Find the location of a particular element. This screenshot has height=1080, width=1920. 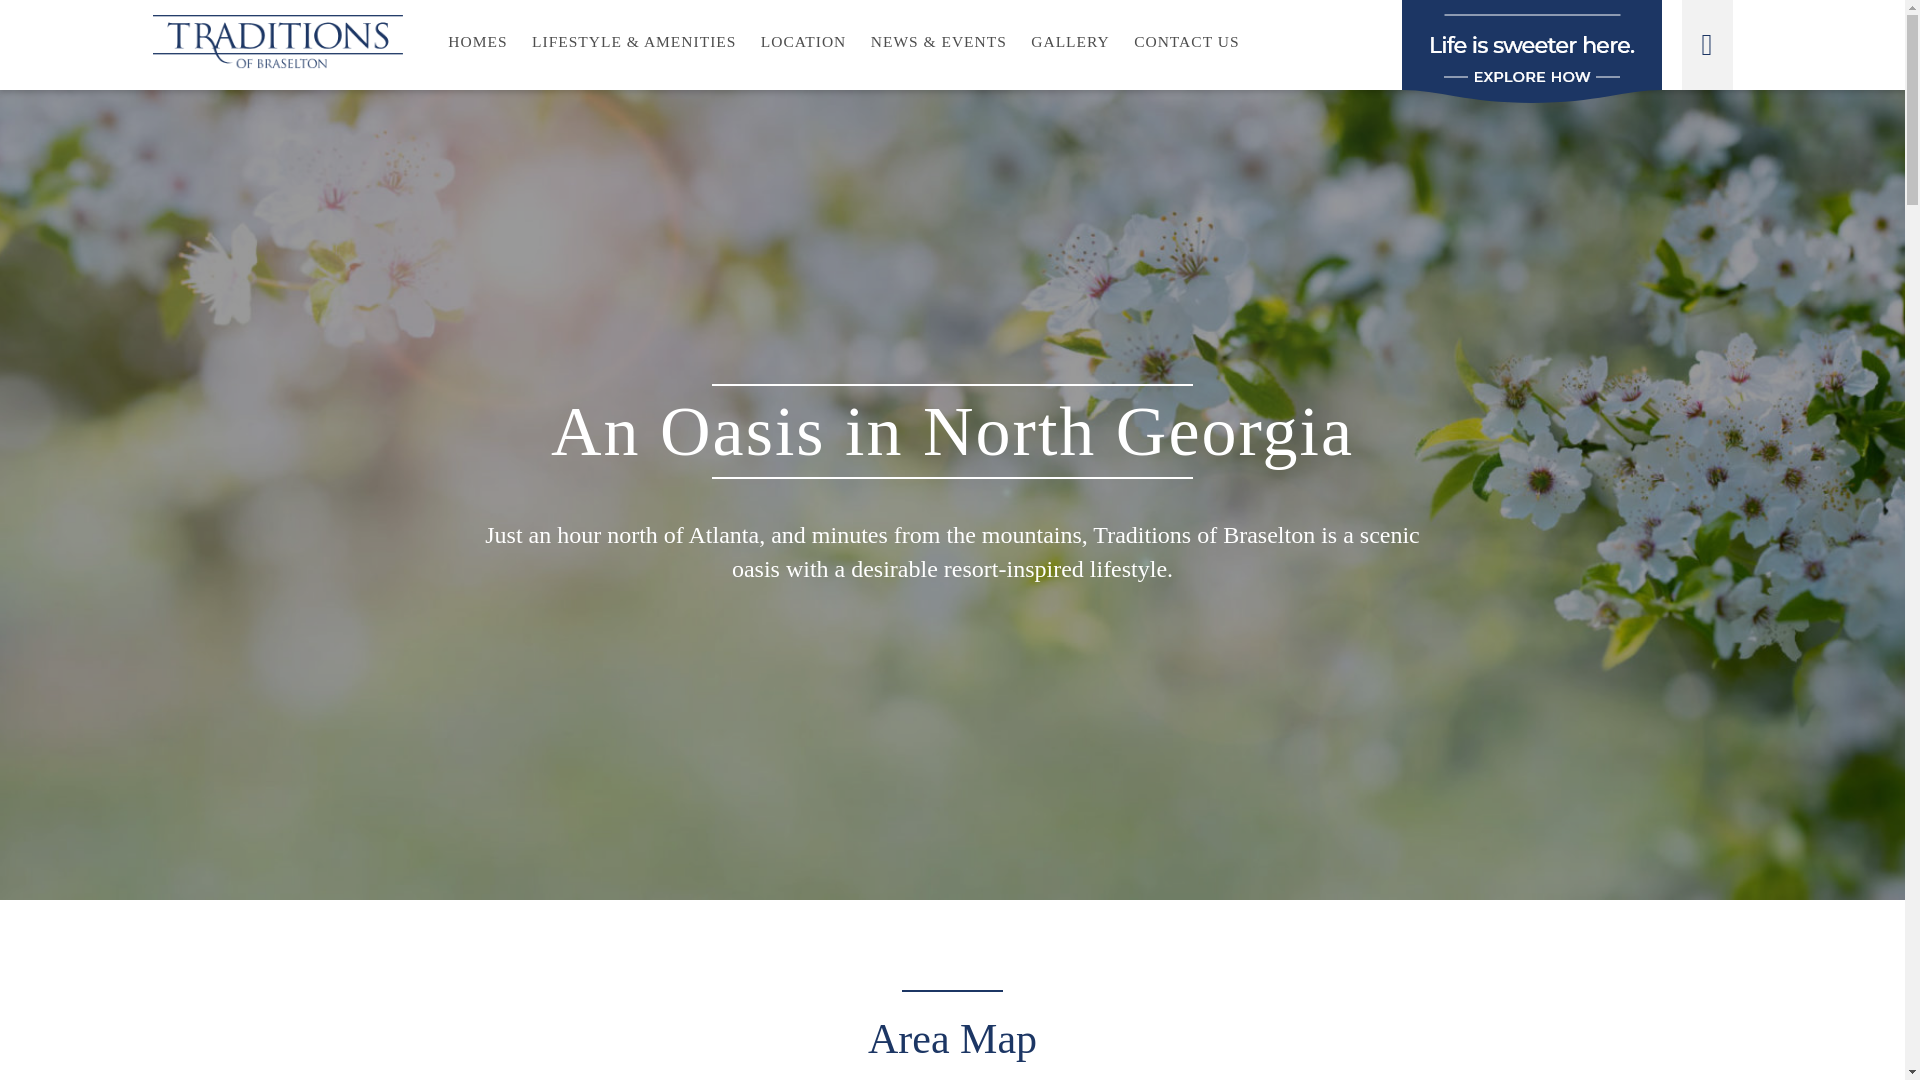

GALLERY is located at coordinates (1070, 44).